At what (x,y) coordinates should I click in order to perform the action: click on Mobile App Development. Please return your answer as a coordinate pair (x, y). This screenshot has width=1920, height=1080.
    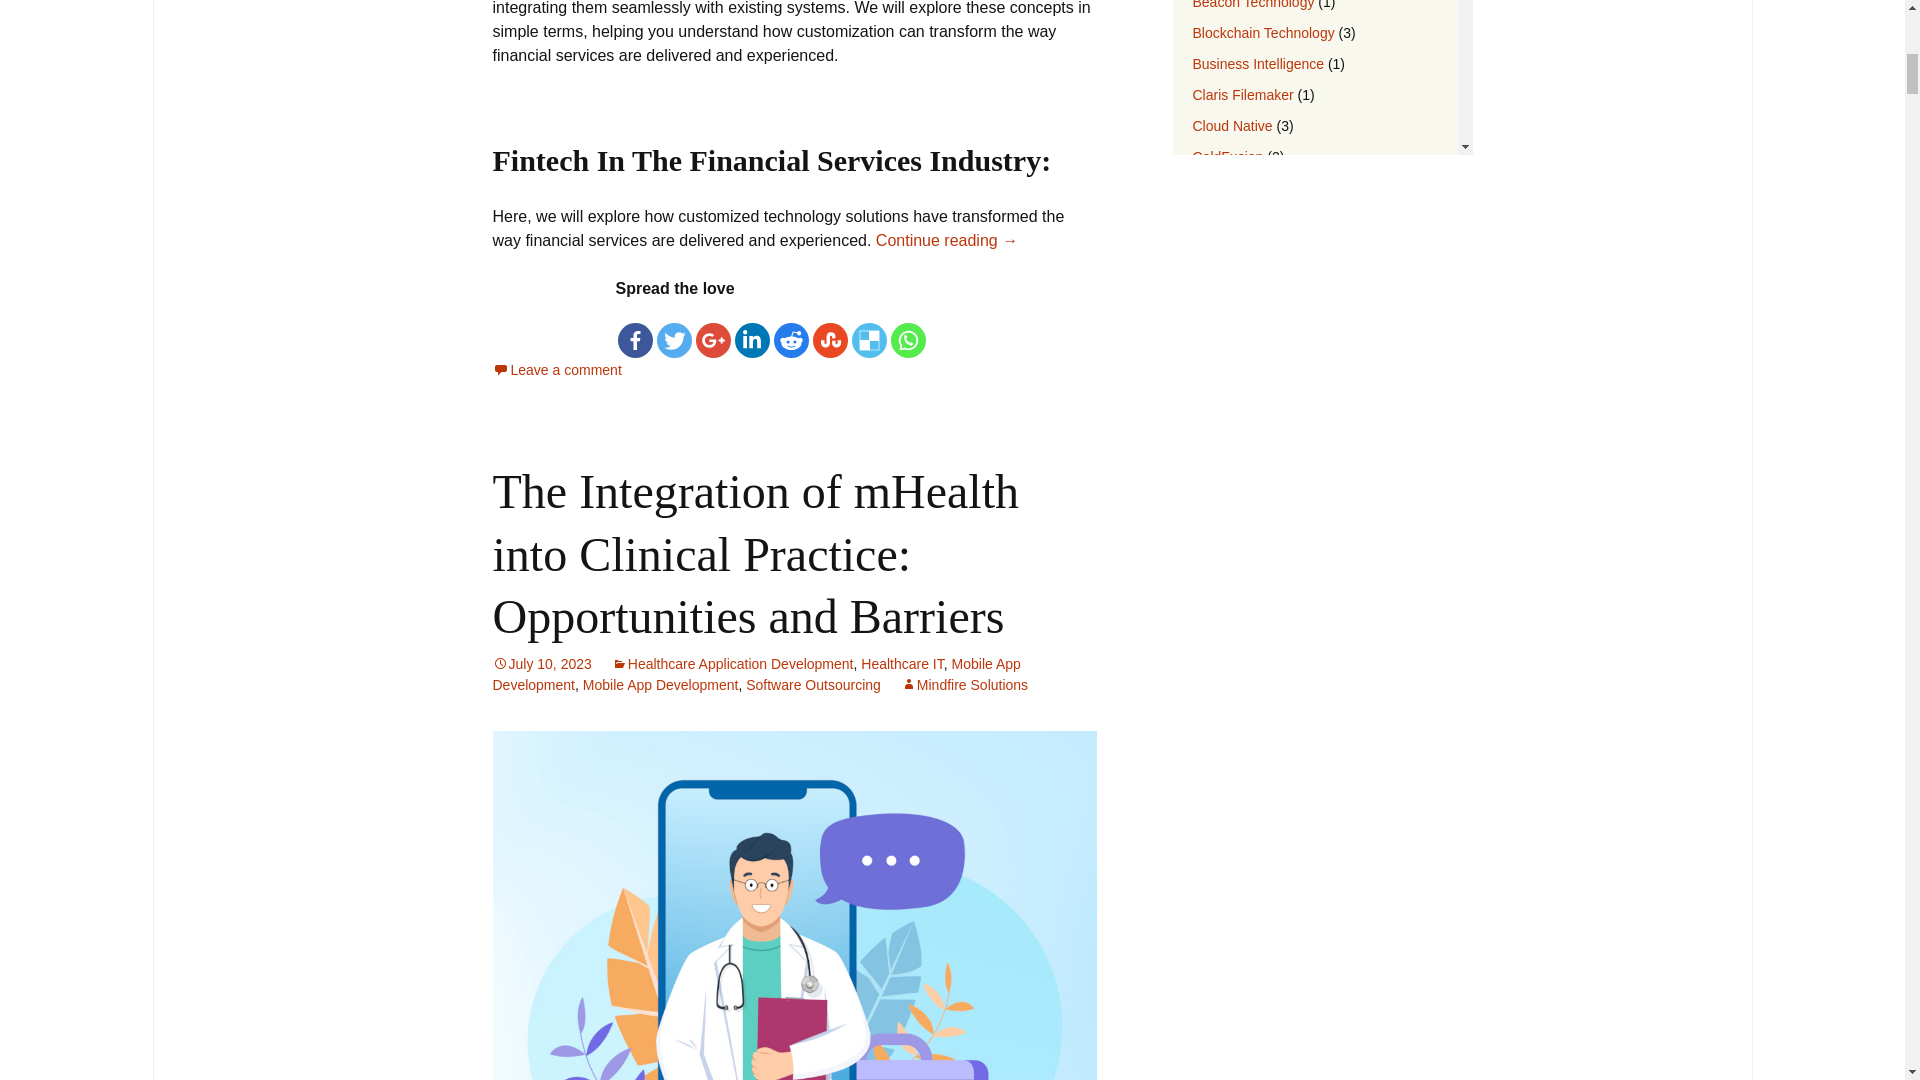
    Looking at the image, I should click on (661, 685).